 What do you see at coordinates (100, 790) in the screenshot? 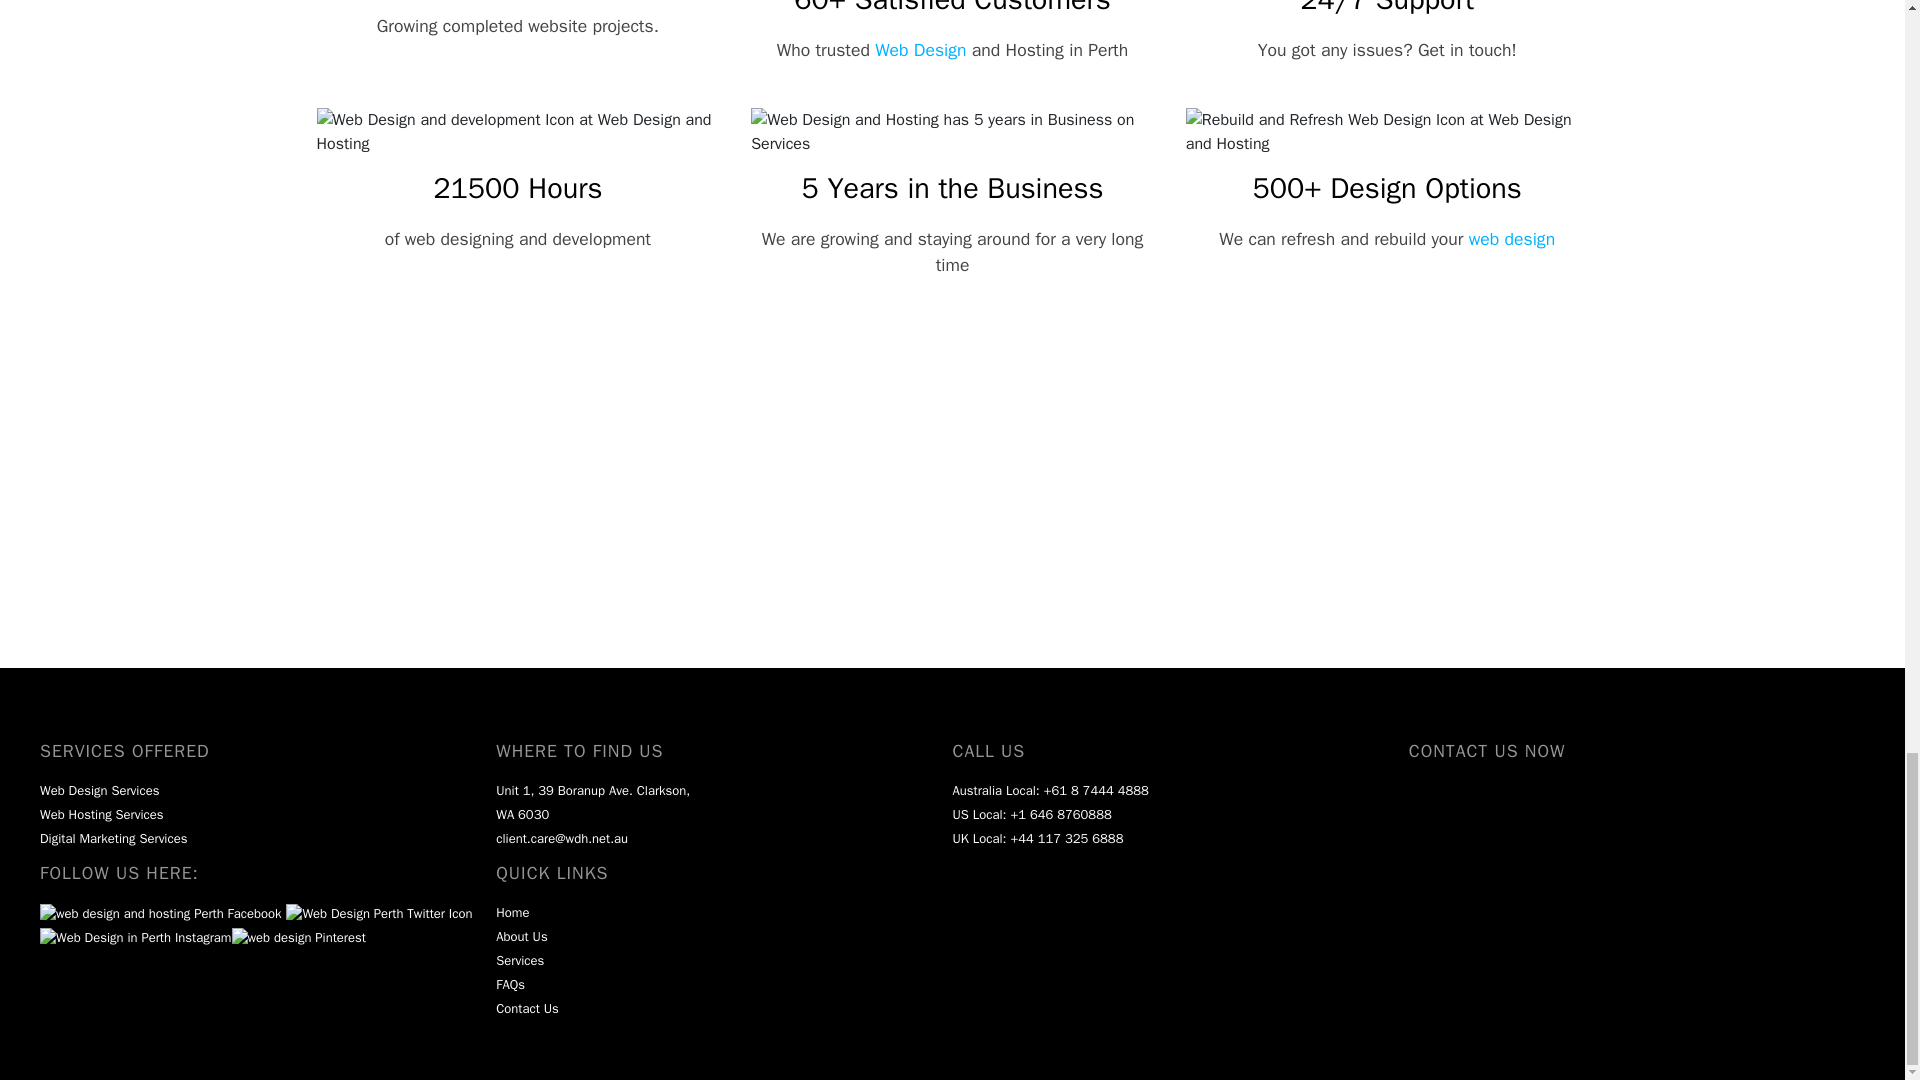
I see `Web Design Services` at bounding box center [100, 790].